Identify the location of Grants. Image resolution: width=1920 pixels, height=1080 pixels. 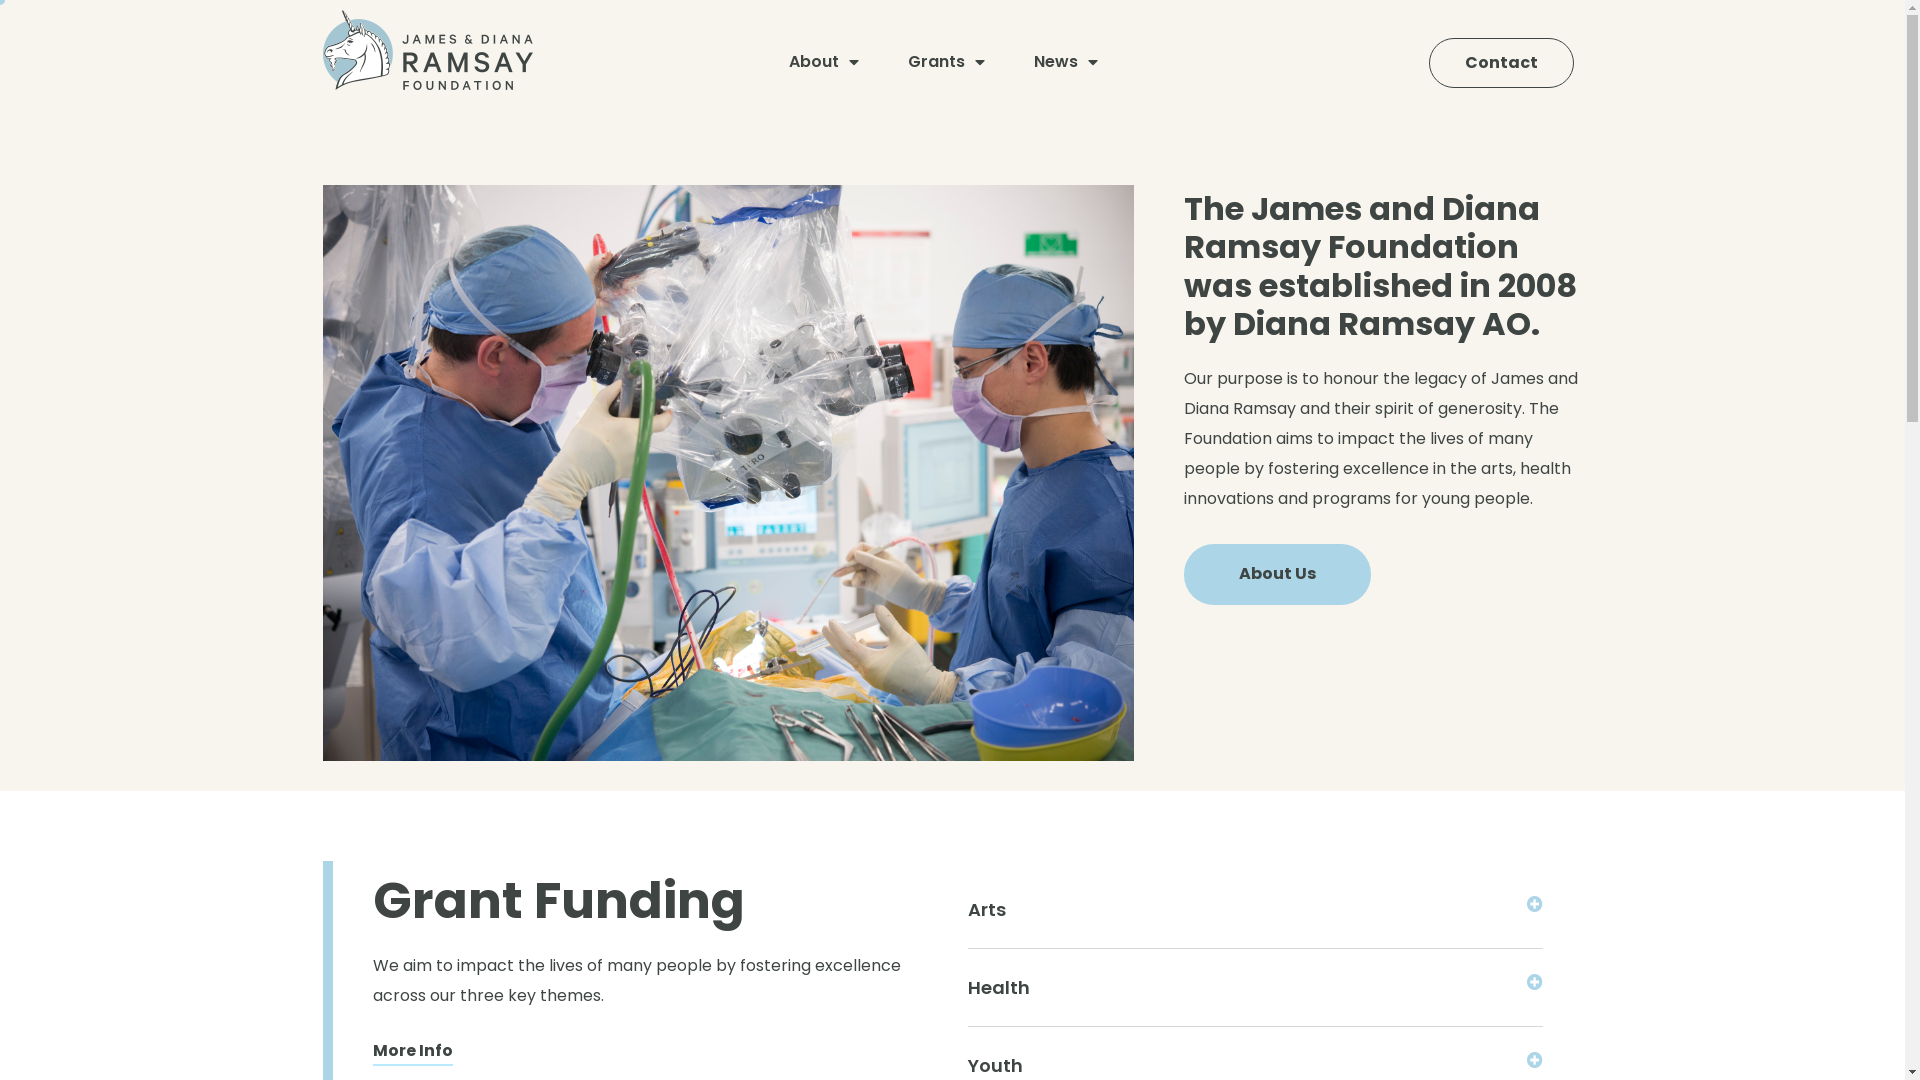
(946, 62).